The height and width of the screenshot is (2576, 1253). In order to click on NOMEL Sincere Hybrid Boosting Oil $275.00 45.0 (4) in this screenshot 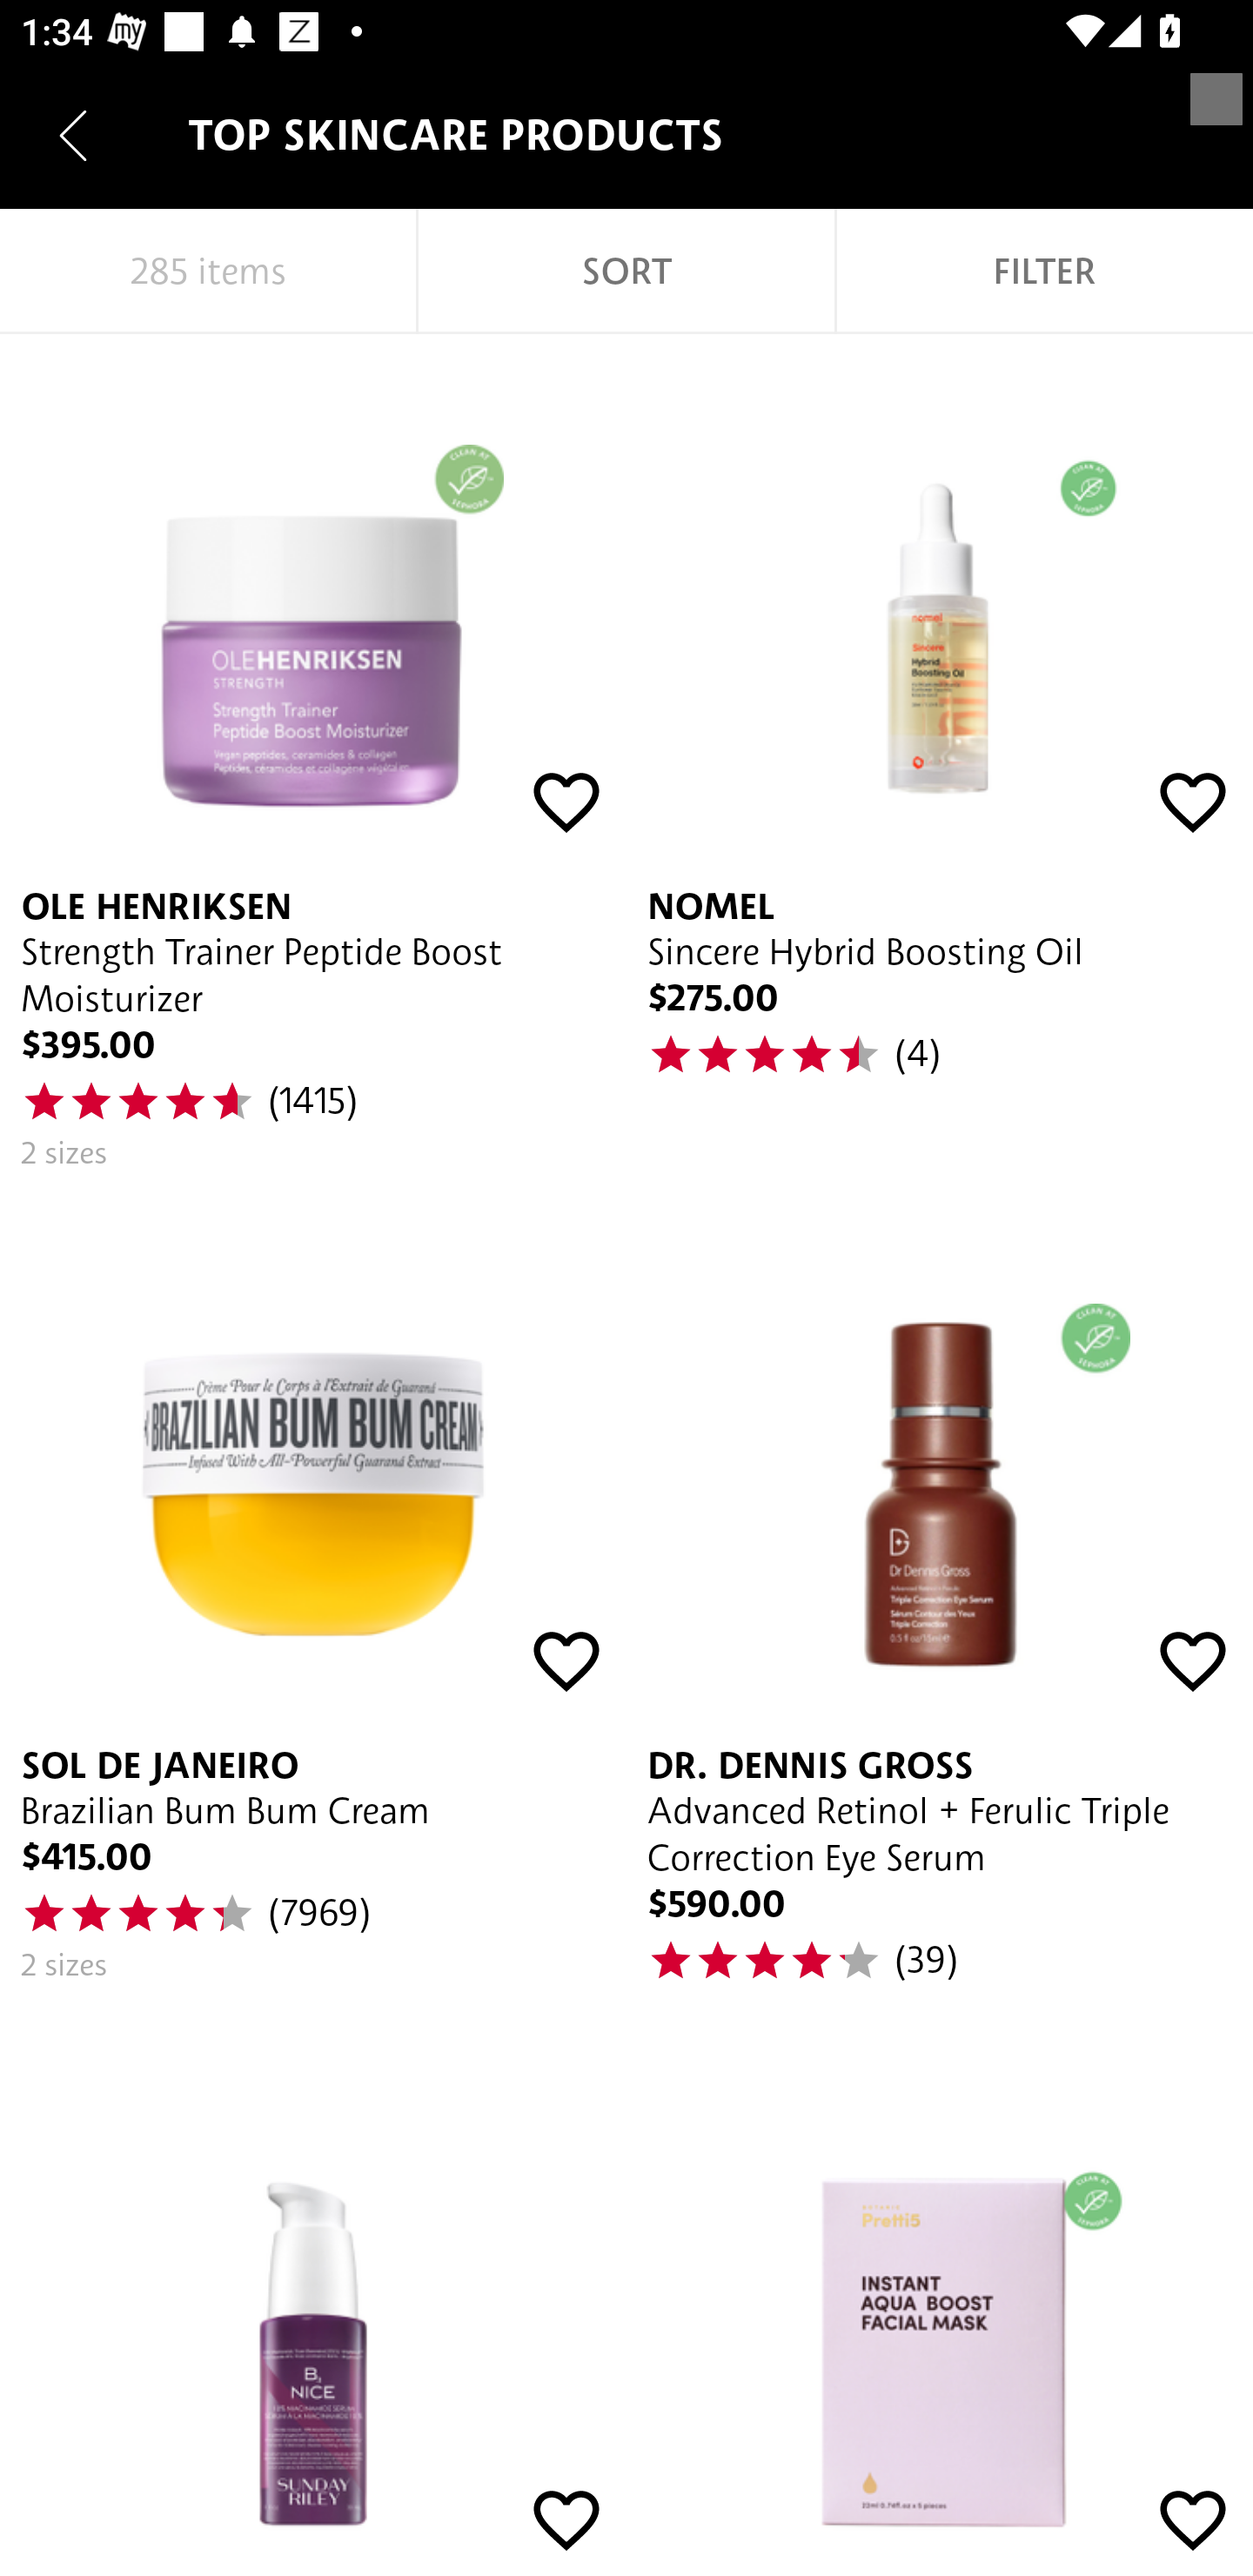, I will do `click(940, 763)`.